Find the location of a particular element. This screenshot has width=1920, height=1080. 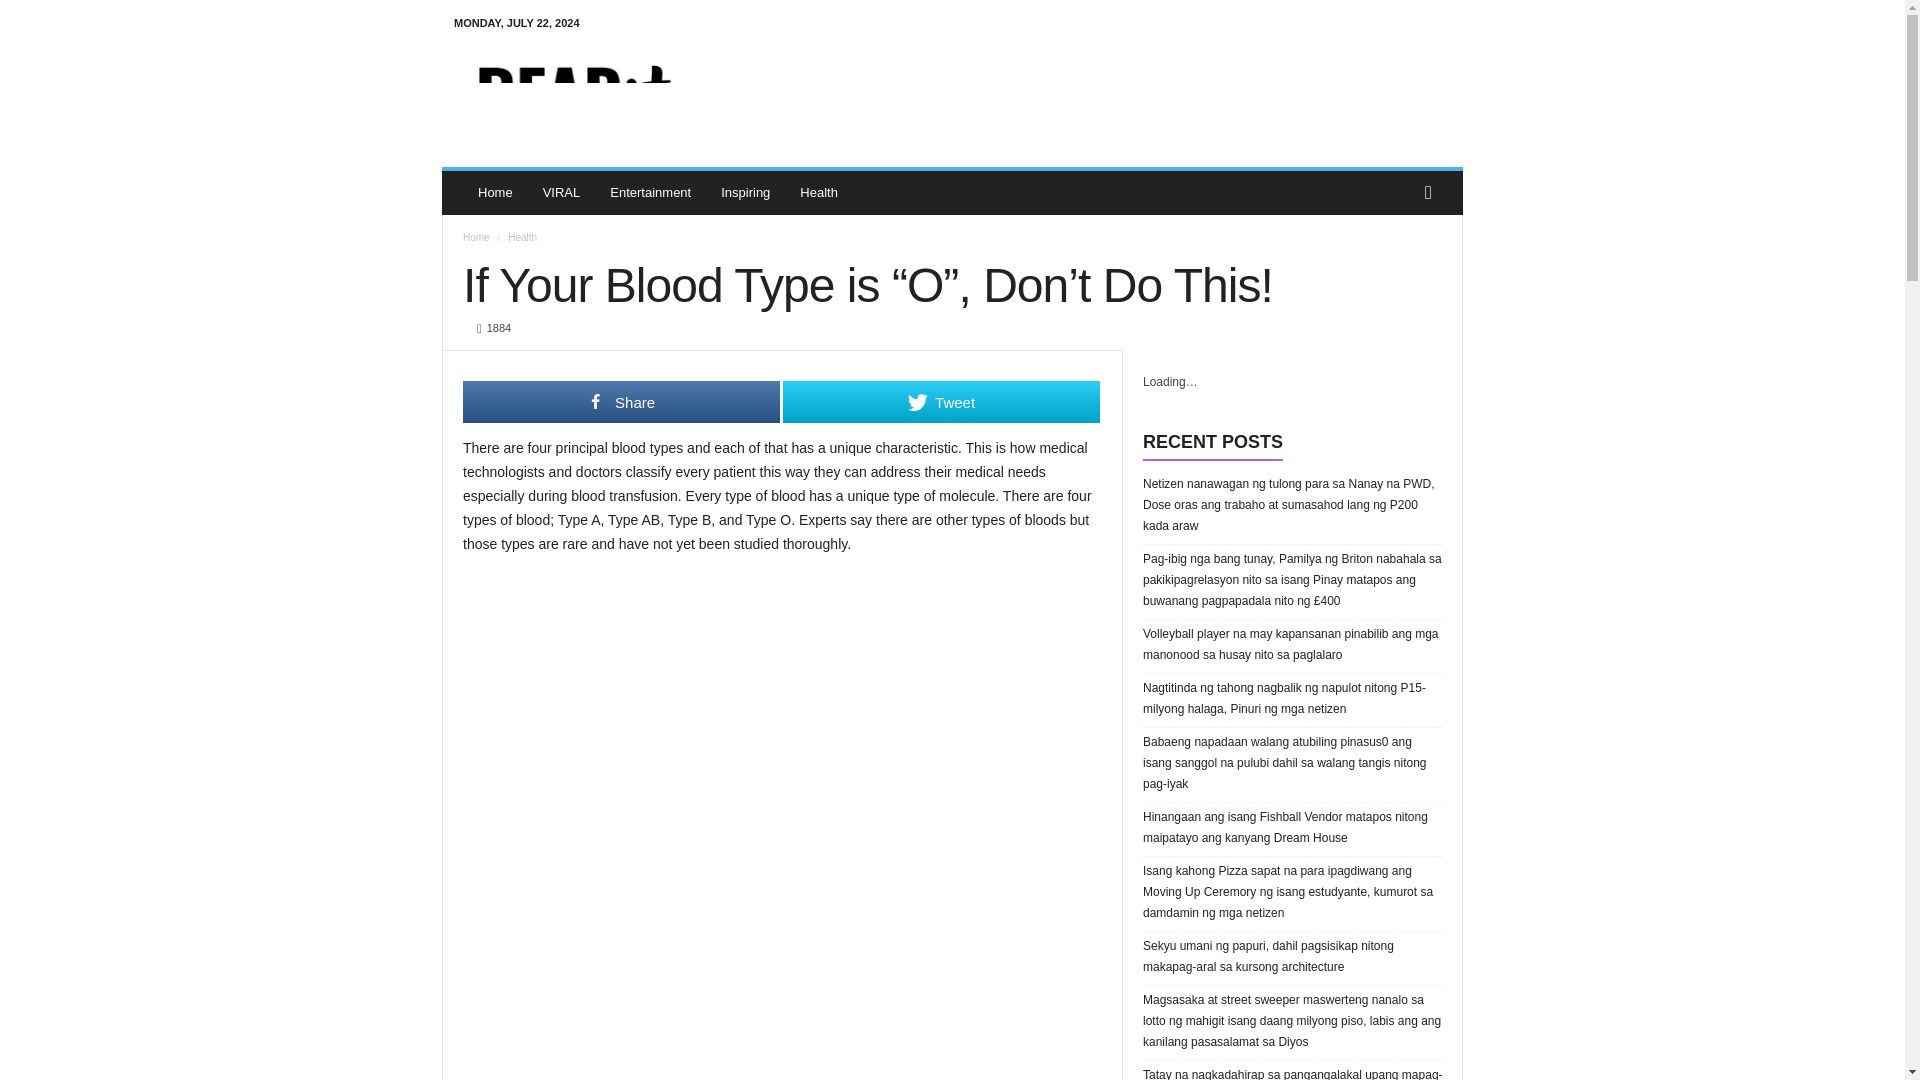

Share is located at coordinates (620, 402).